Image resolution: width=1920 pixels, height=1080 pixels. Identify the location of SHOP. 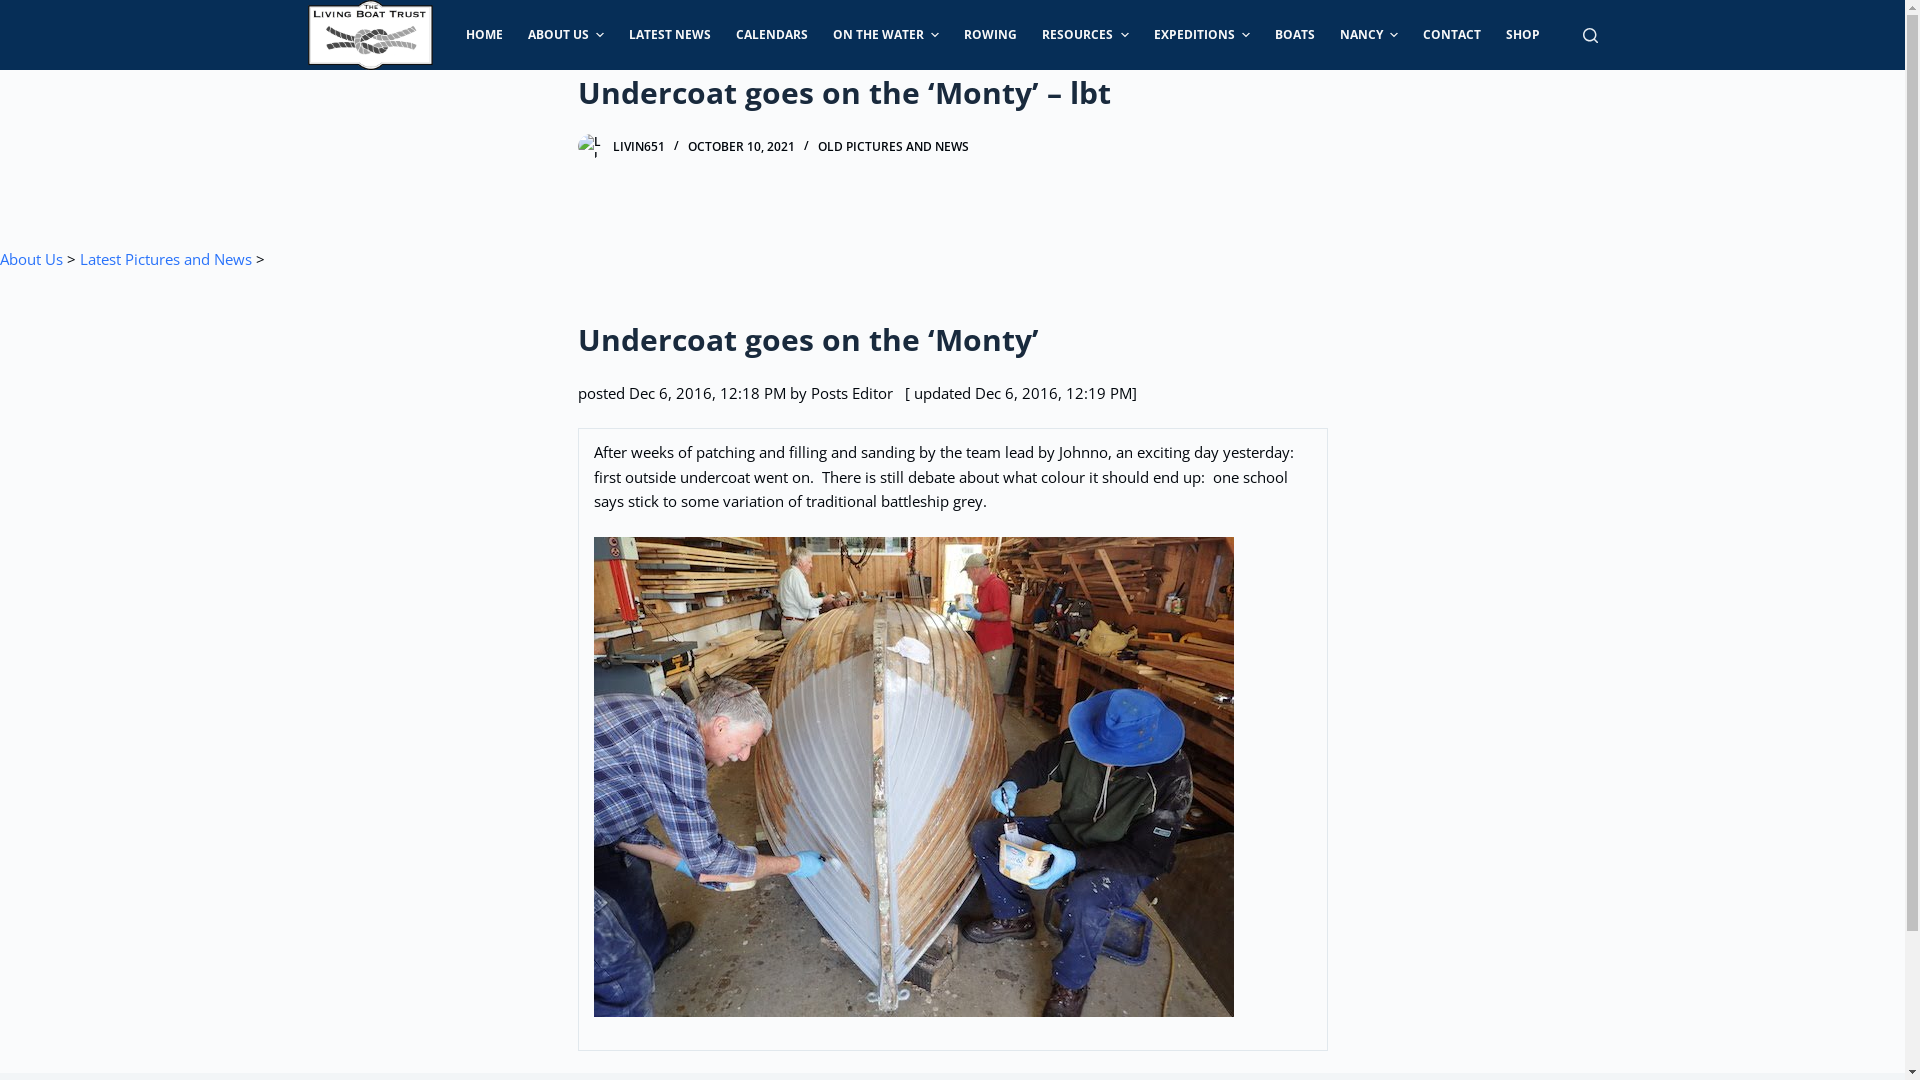
(1524, 35).